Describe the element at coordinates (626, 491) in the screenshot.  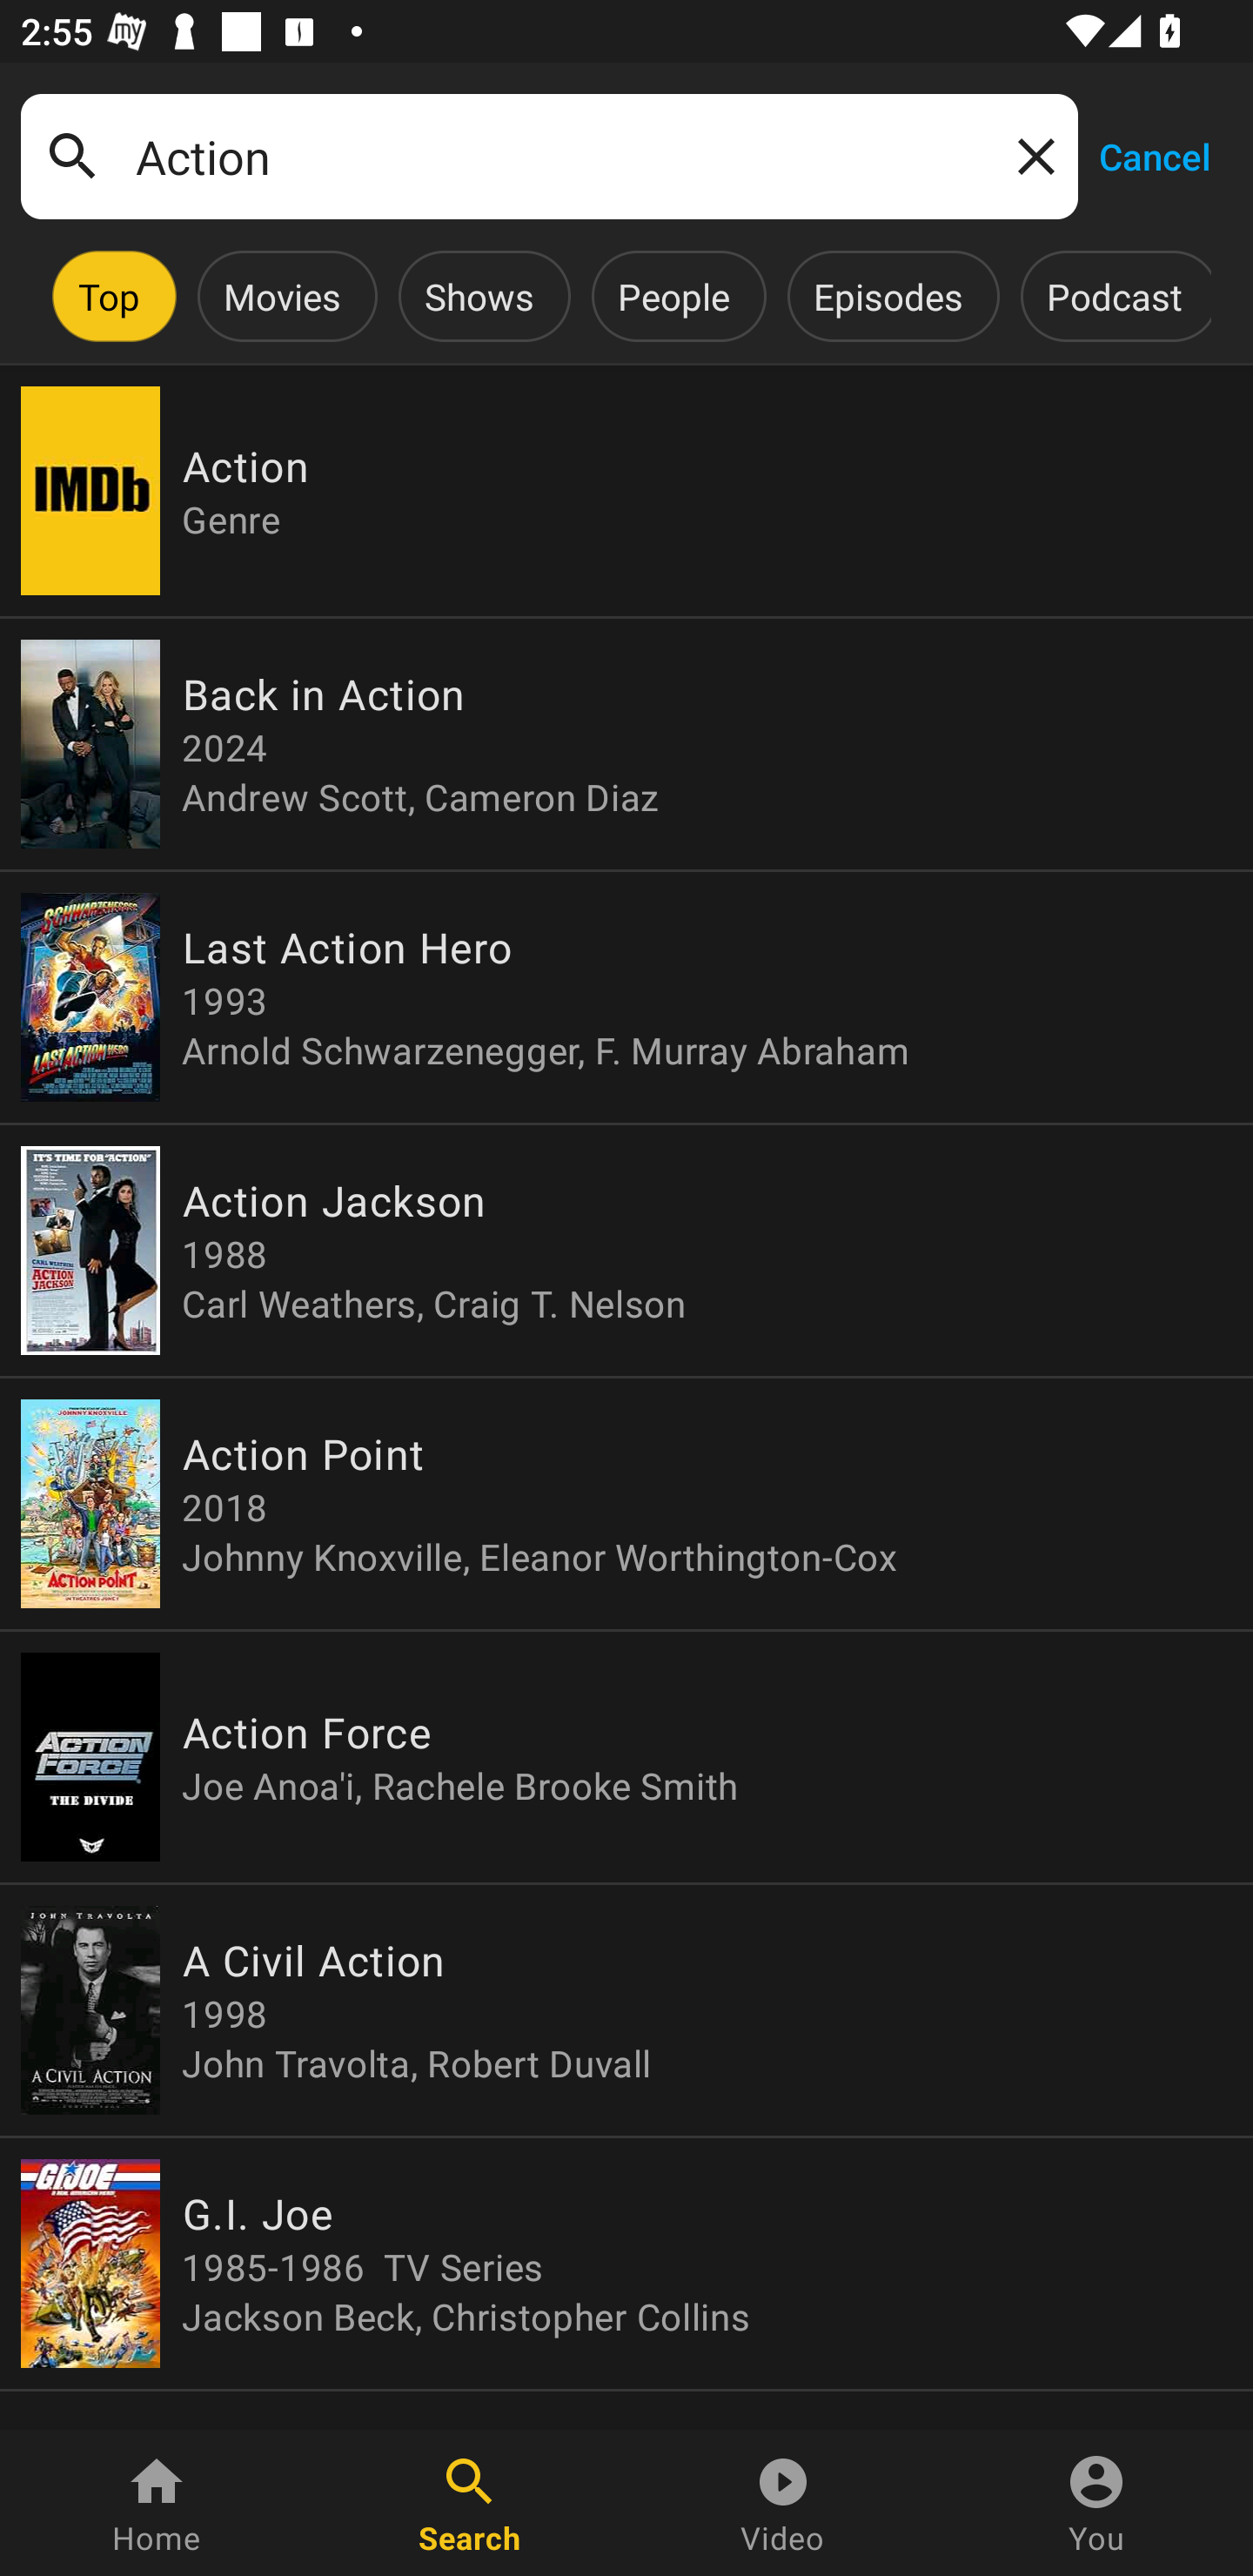
I see `Action Genre` at that location.